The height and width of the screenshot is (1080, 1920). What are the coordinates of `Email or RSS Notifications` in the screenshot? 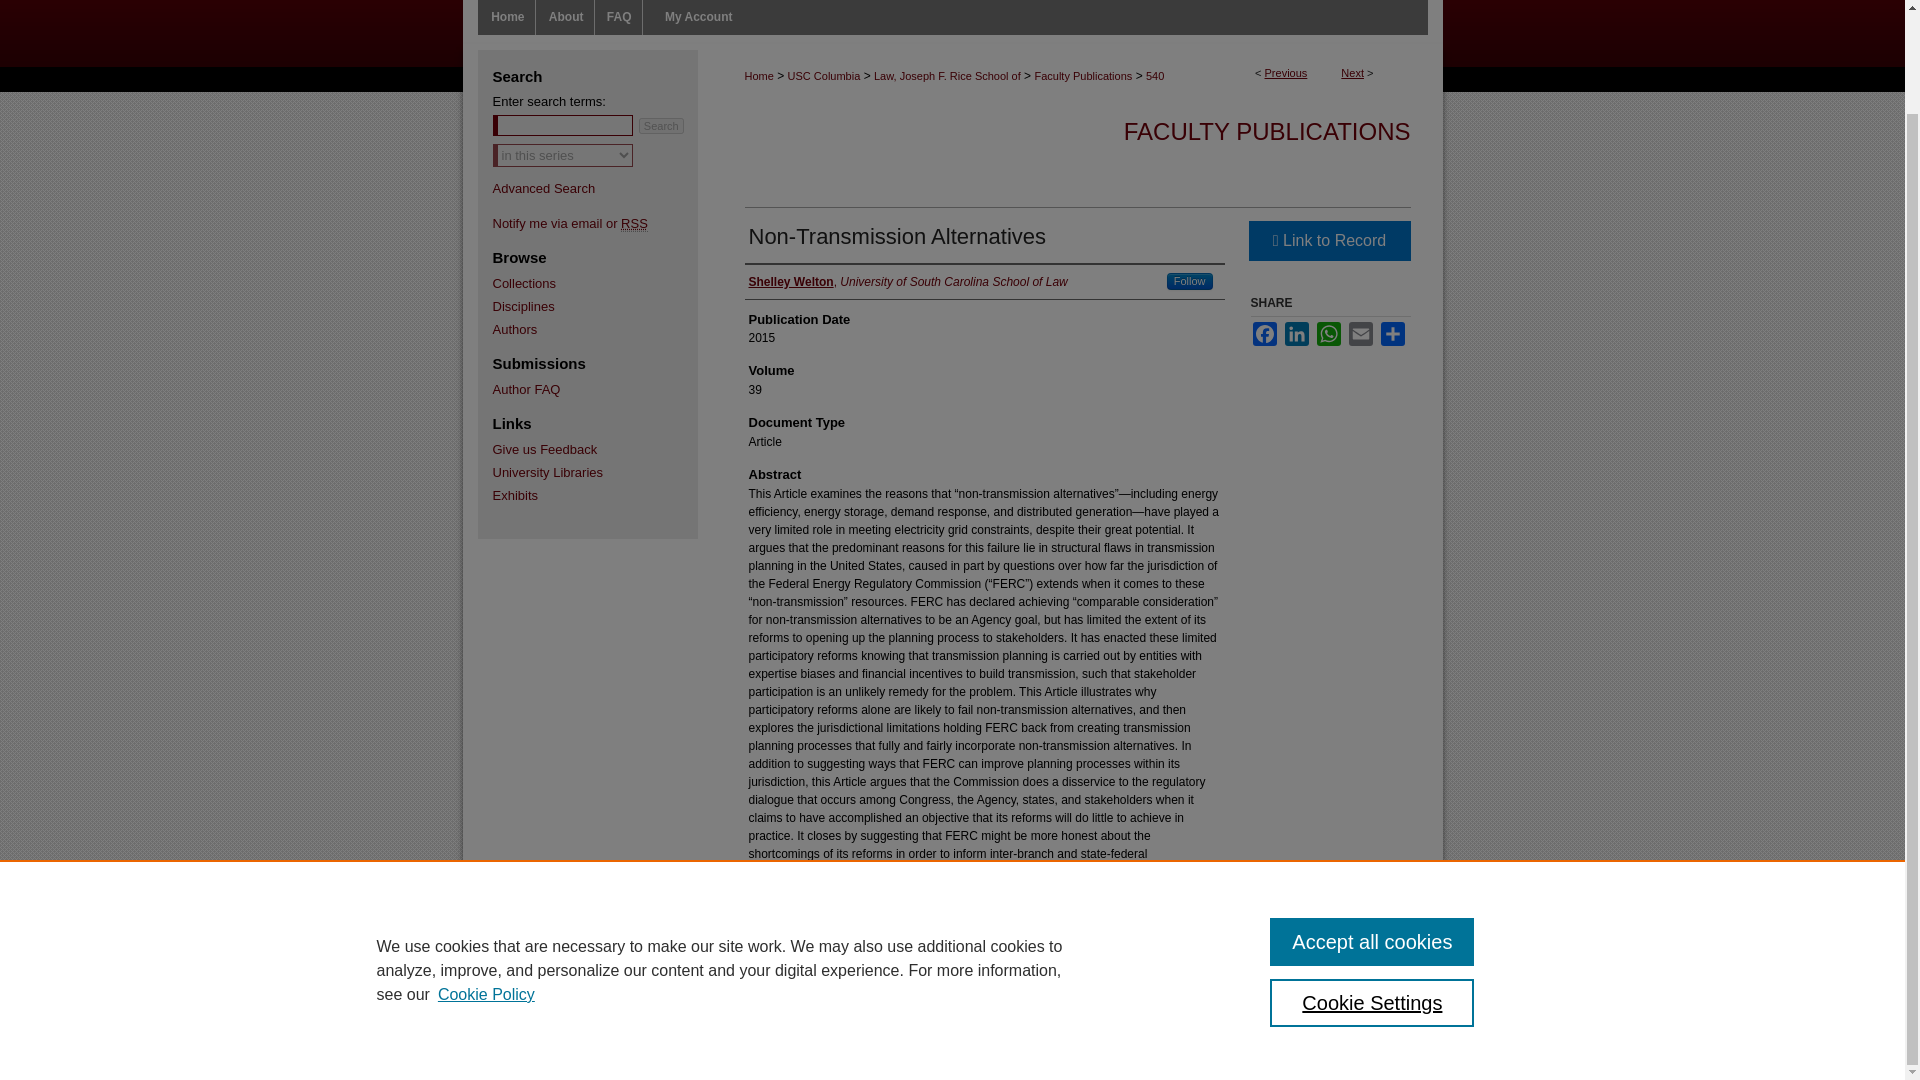 It's located at (604, 224).